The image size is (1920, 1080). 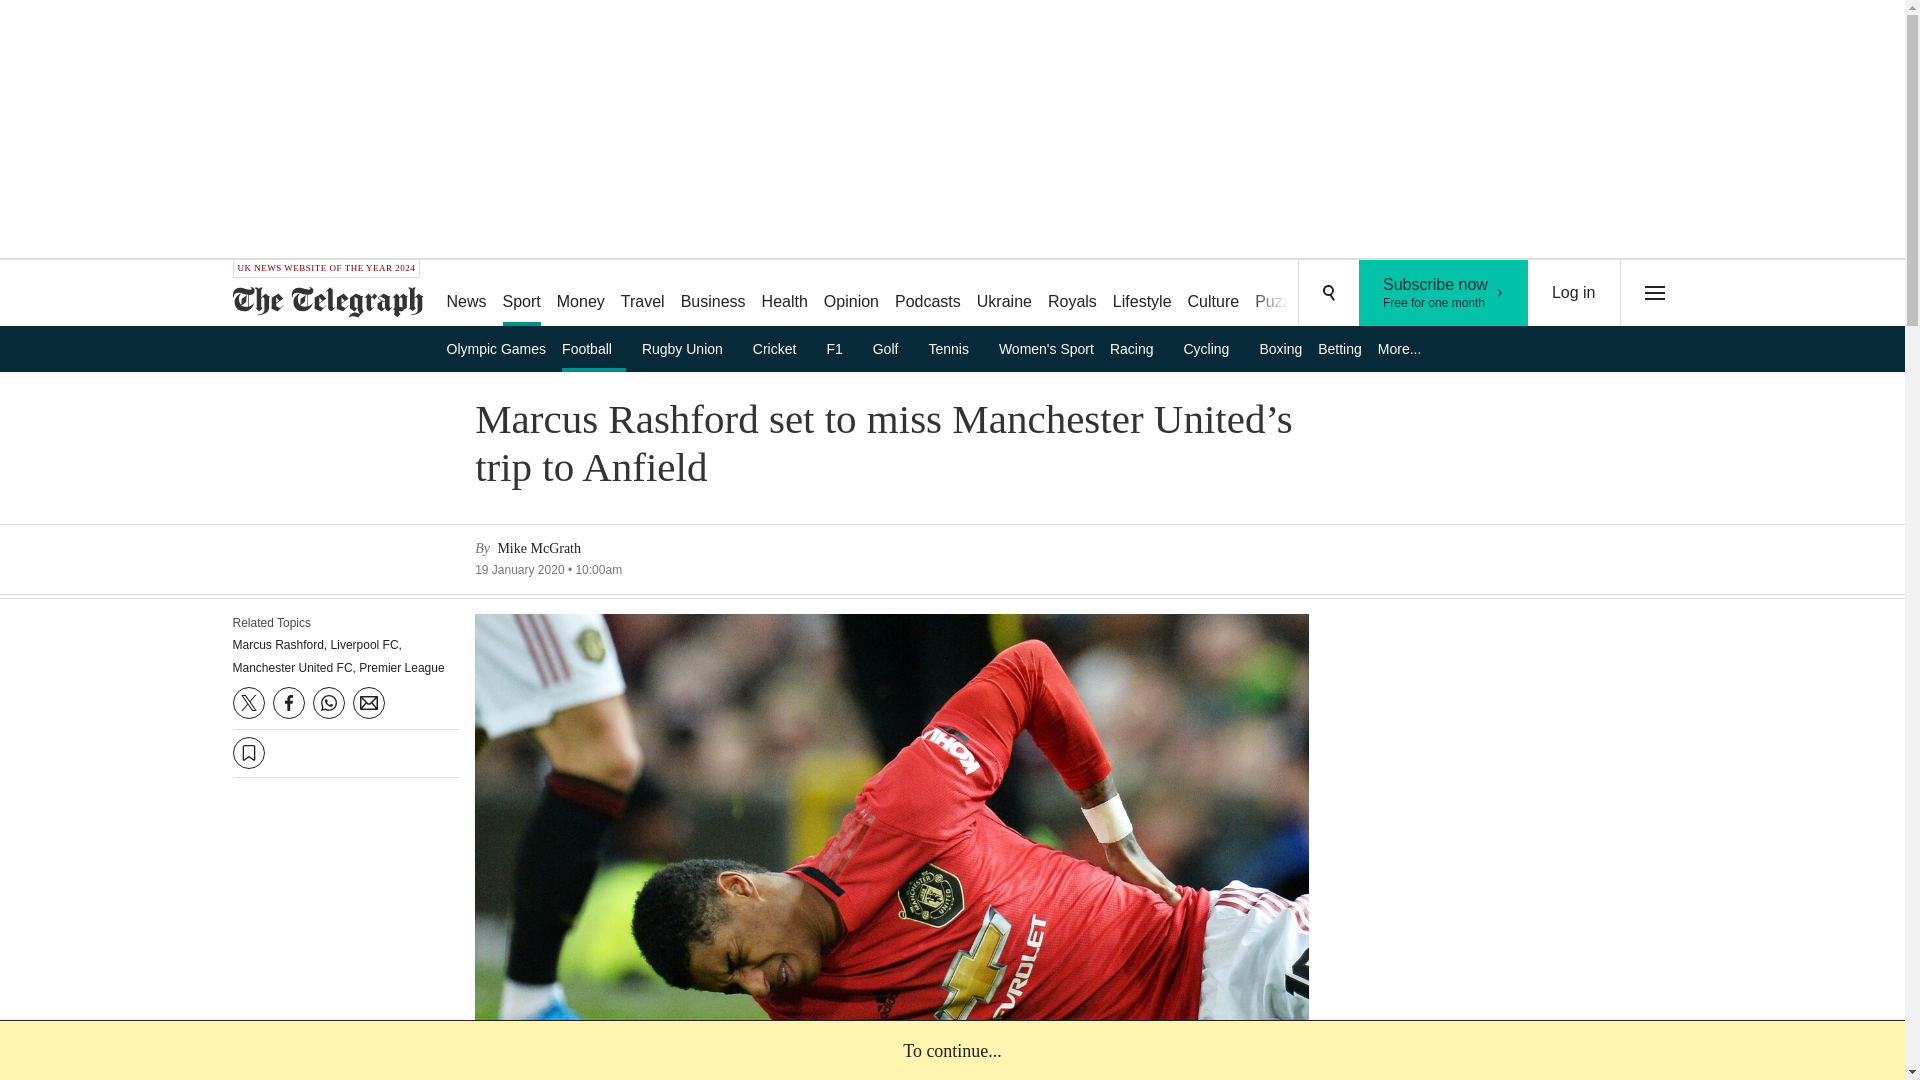 What do you see at coordinates (1282, 294) in the screenshot?
I see `Puzzles` at bounding box center [1282, 294].